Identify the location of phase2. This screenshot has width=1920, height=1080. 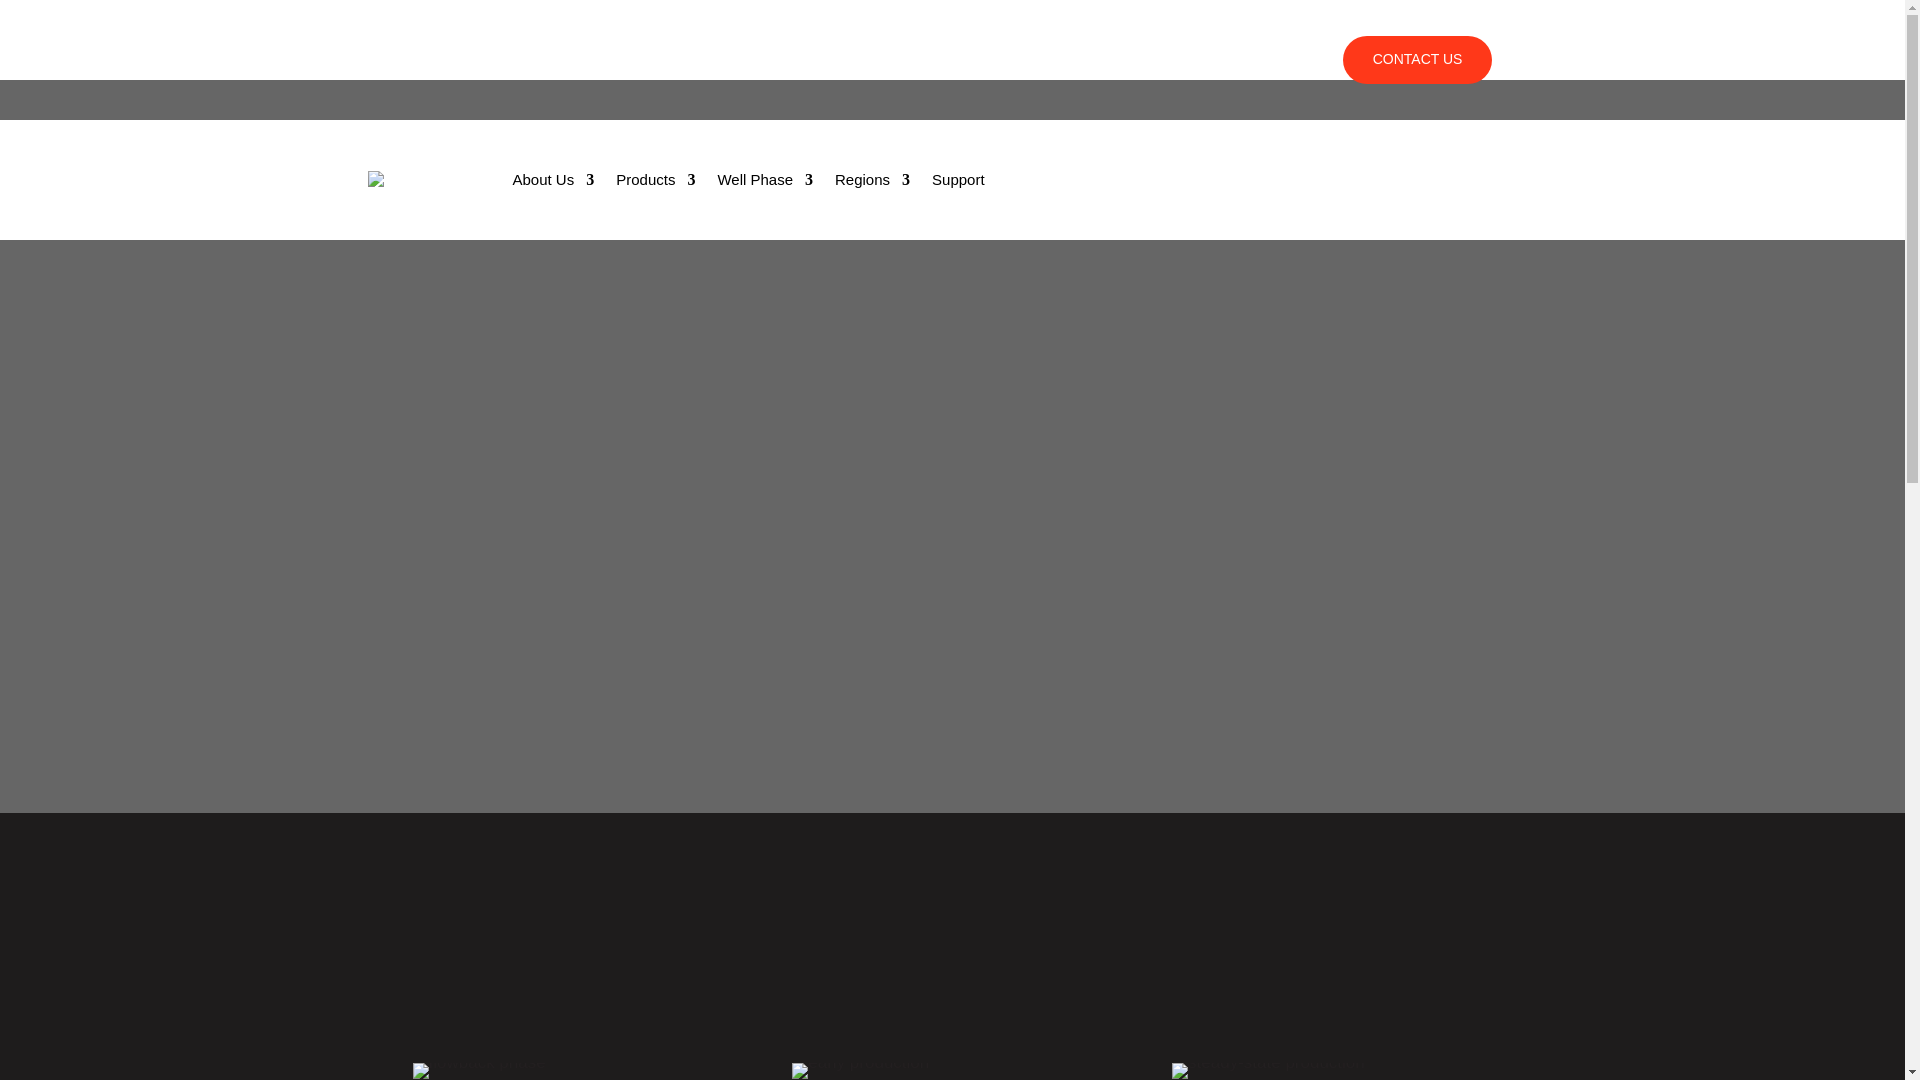
(860, 1070).